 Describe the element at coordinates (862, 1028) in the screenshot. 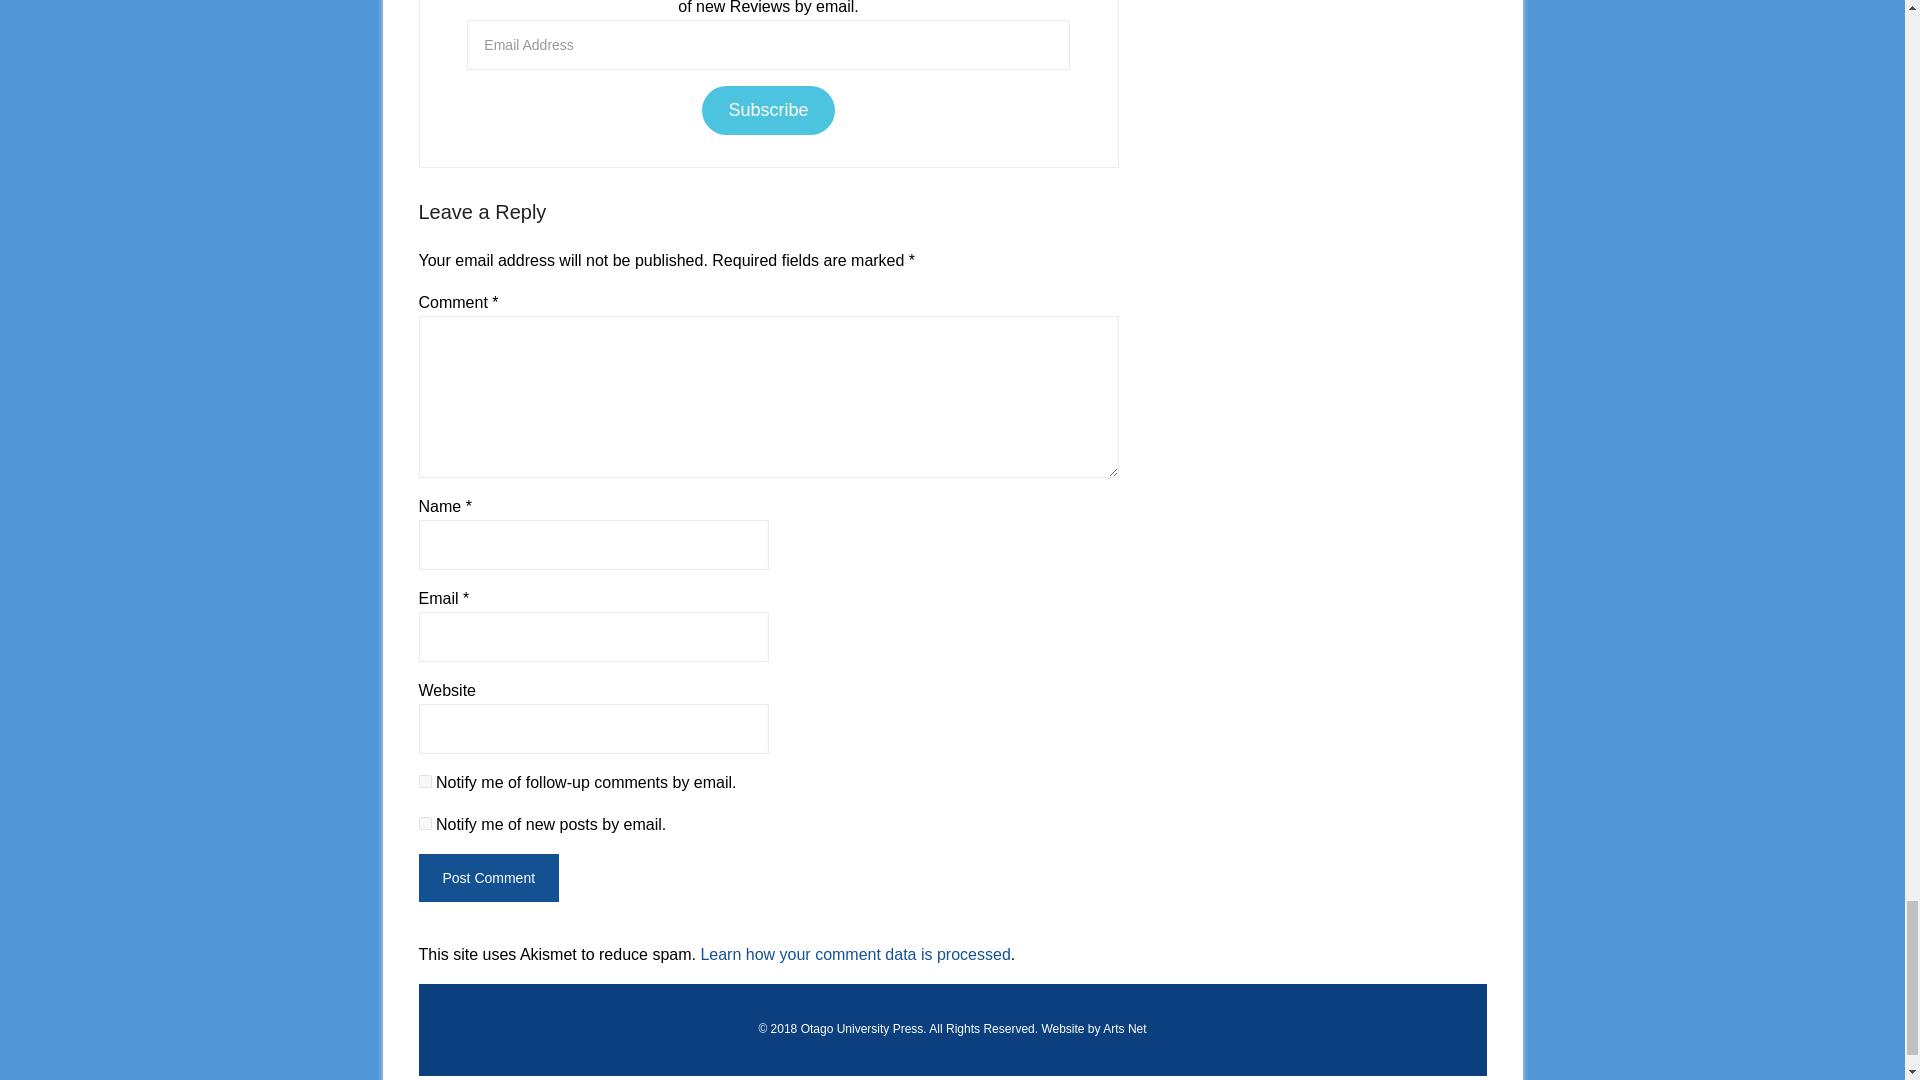

I see `Otago University Press` at that location.